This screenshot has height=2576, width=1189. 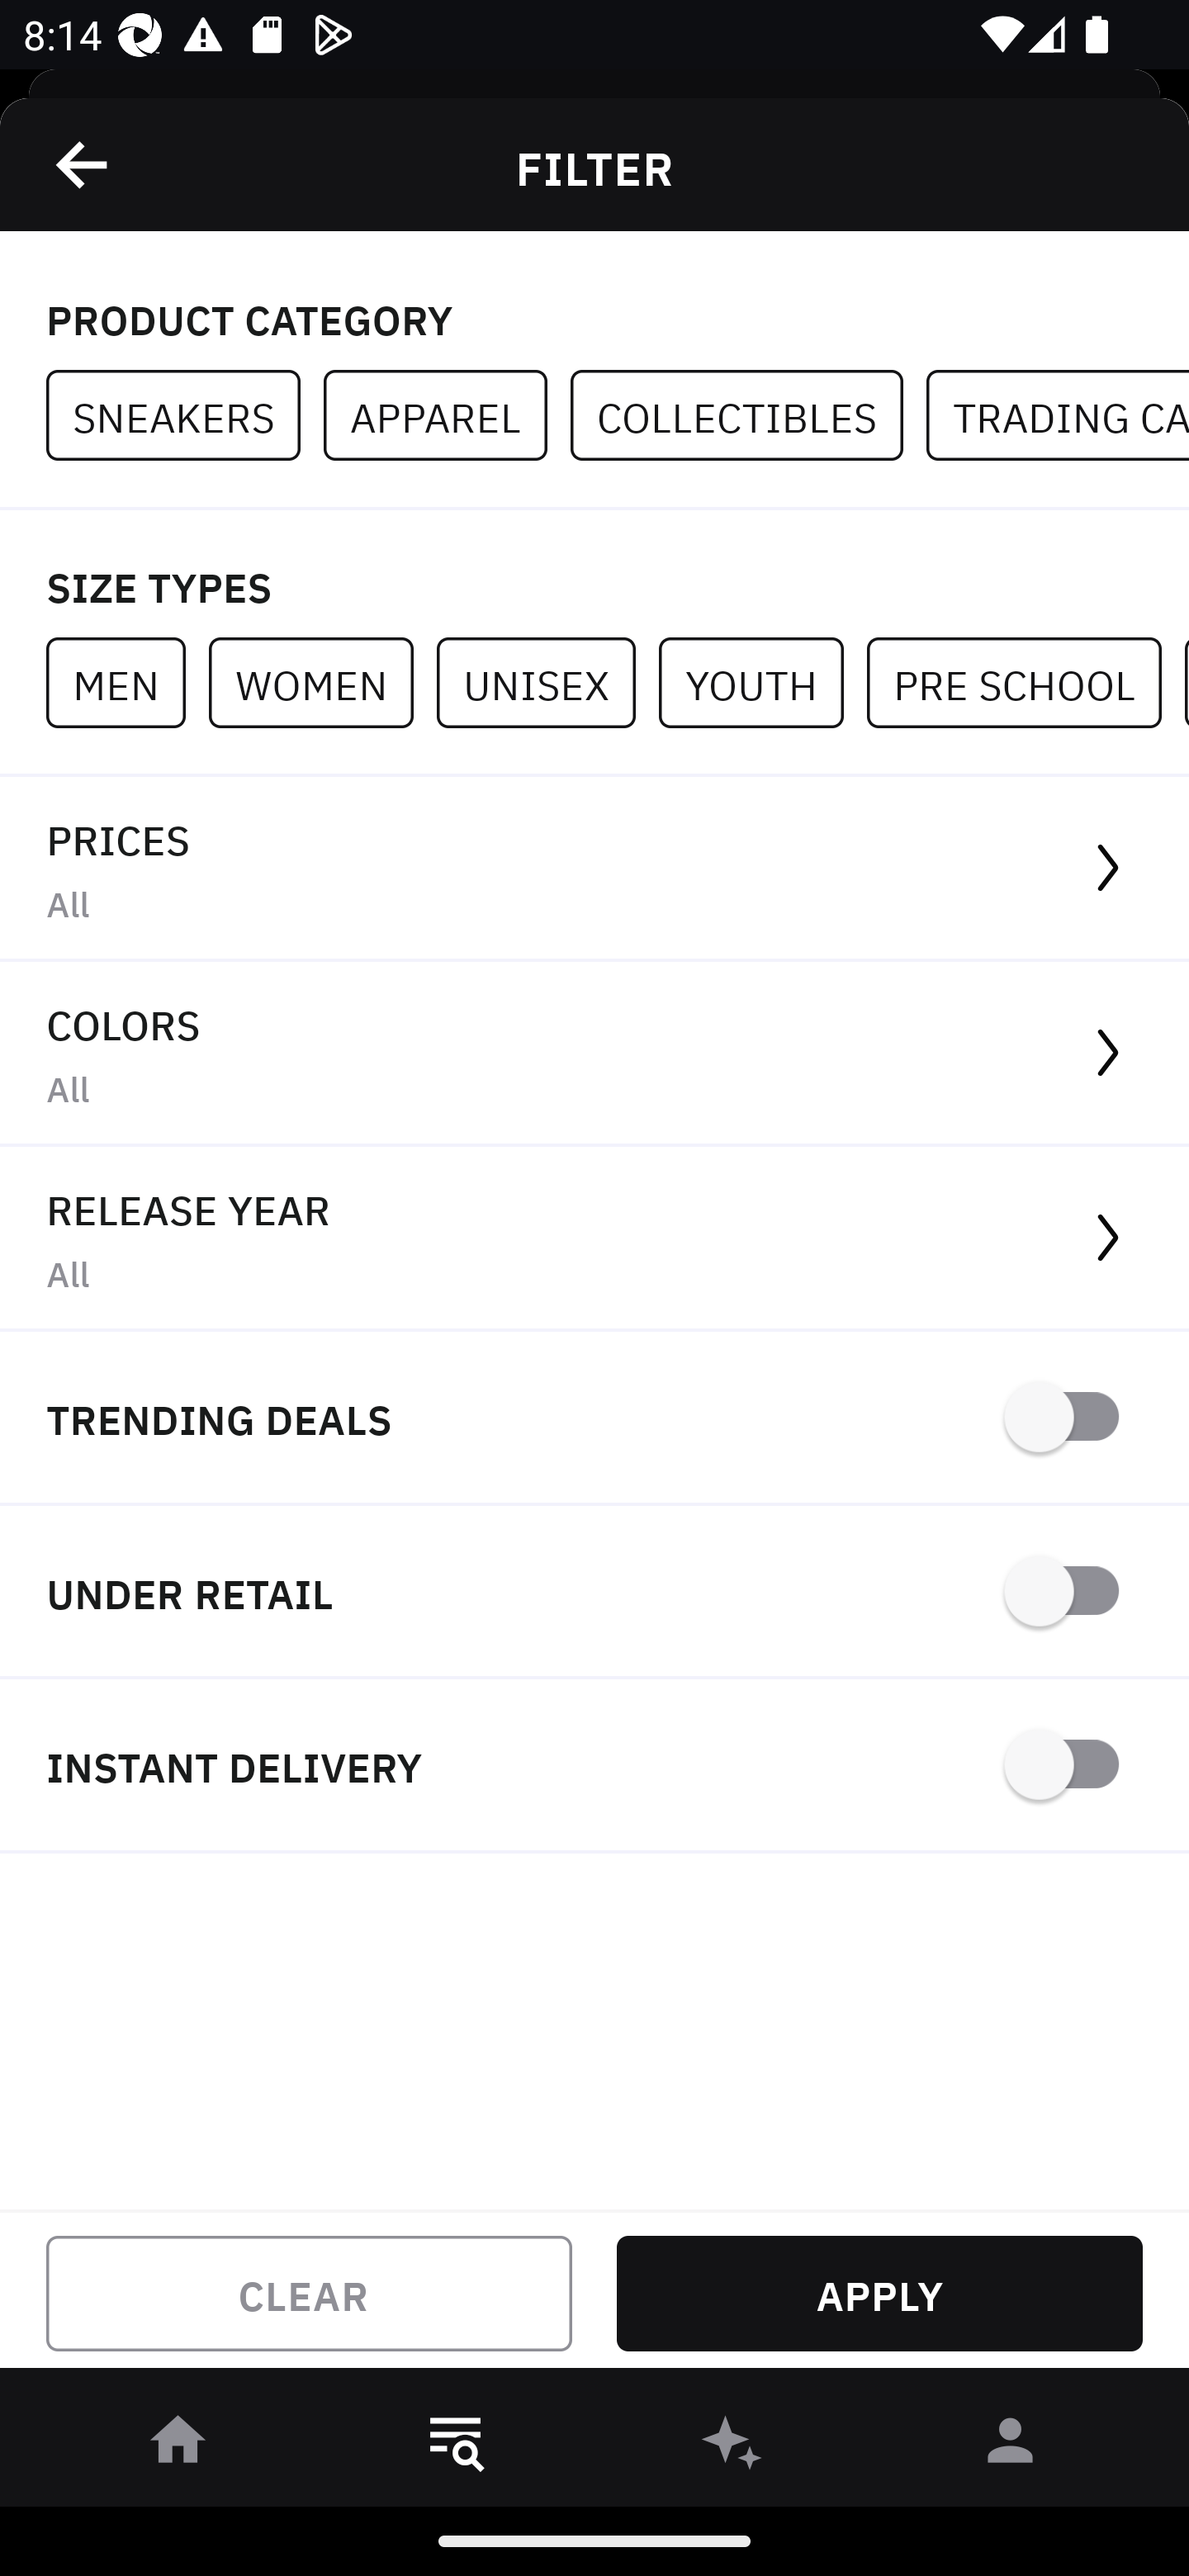 I want to click on COLLECTIBLES, so click(x=748, y=416).